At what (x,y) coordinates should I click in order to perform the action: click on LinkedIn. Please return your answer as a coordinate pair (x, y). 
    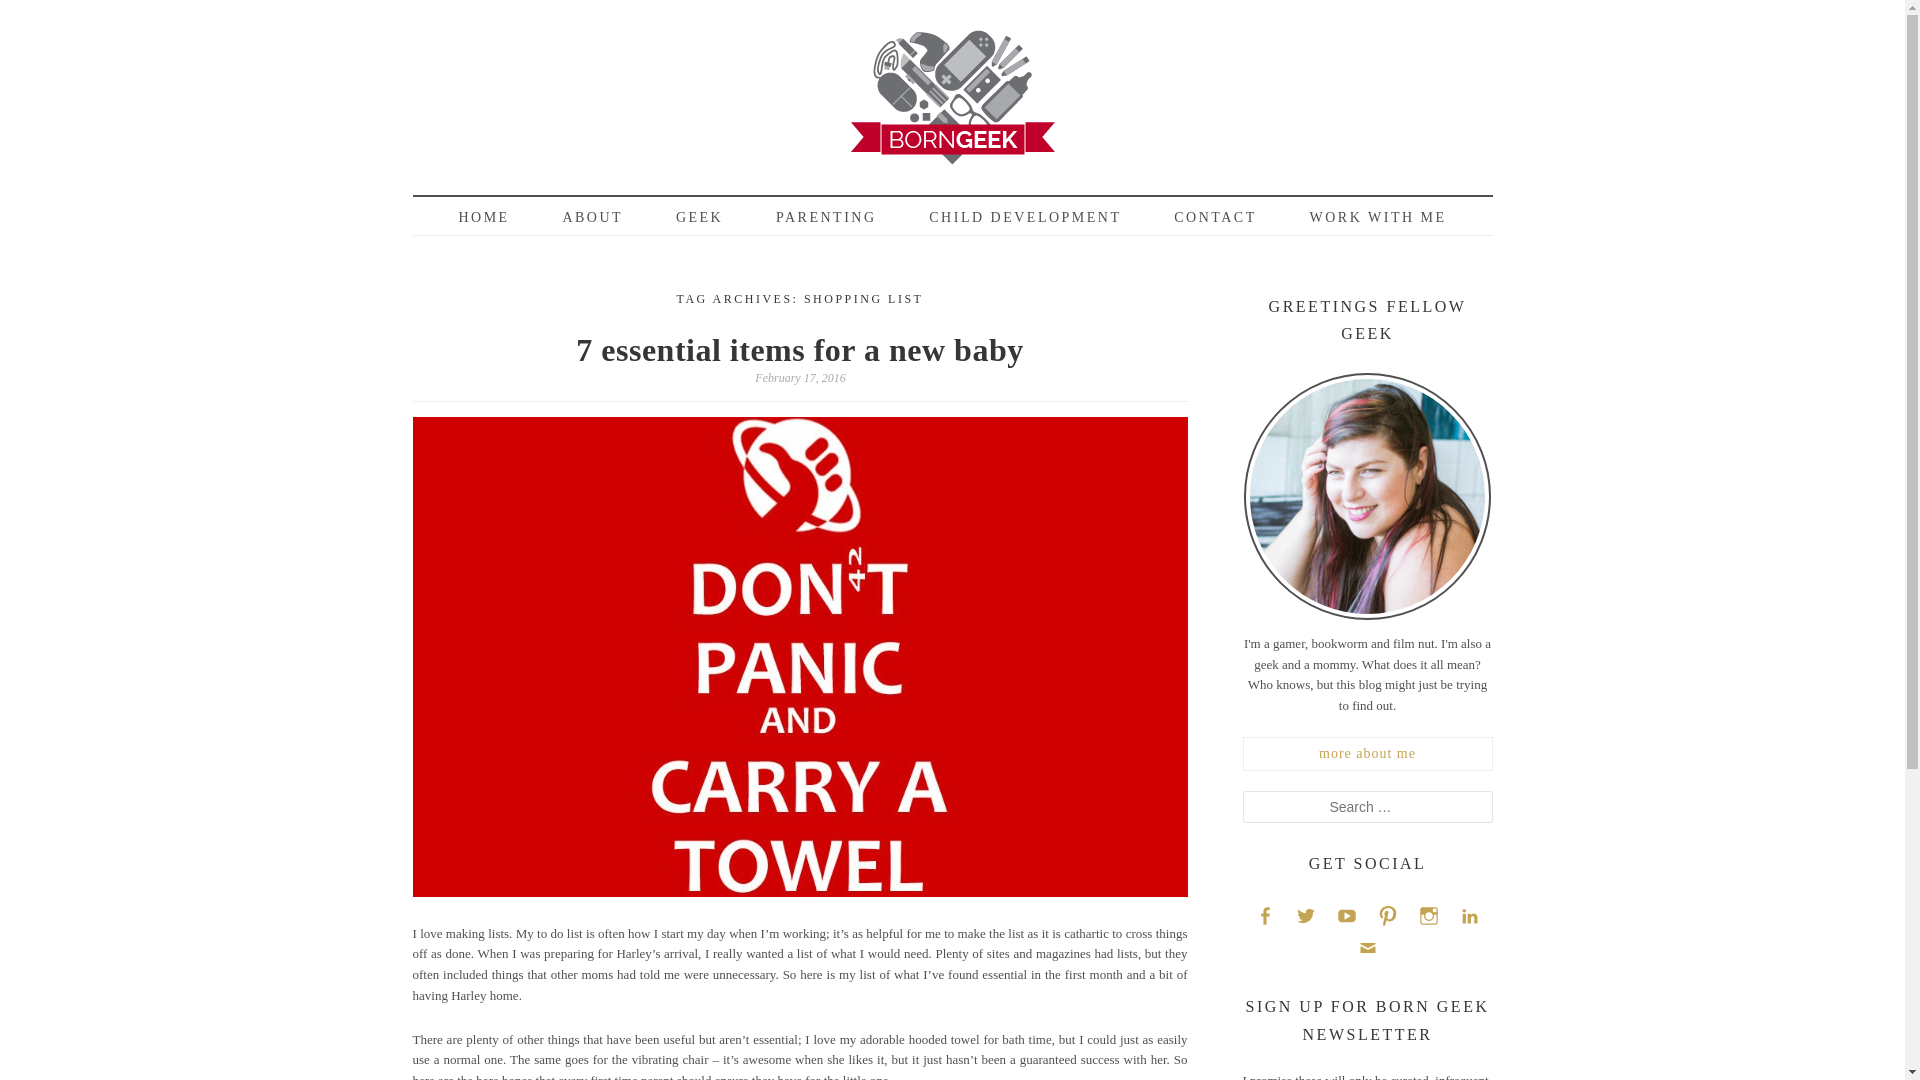
    Looking at the image, I should click on (1470, 914).